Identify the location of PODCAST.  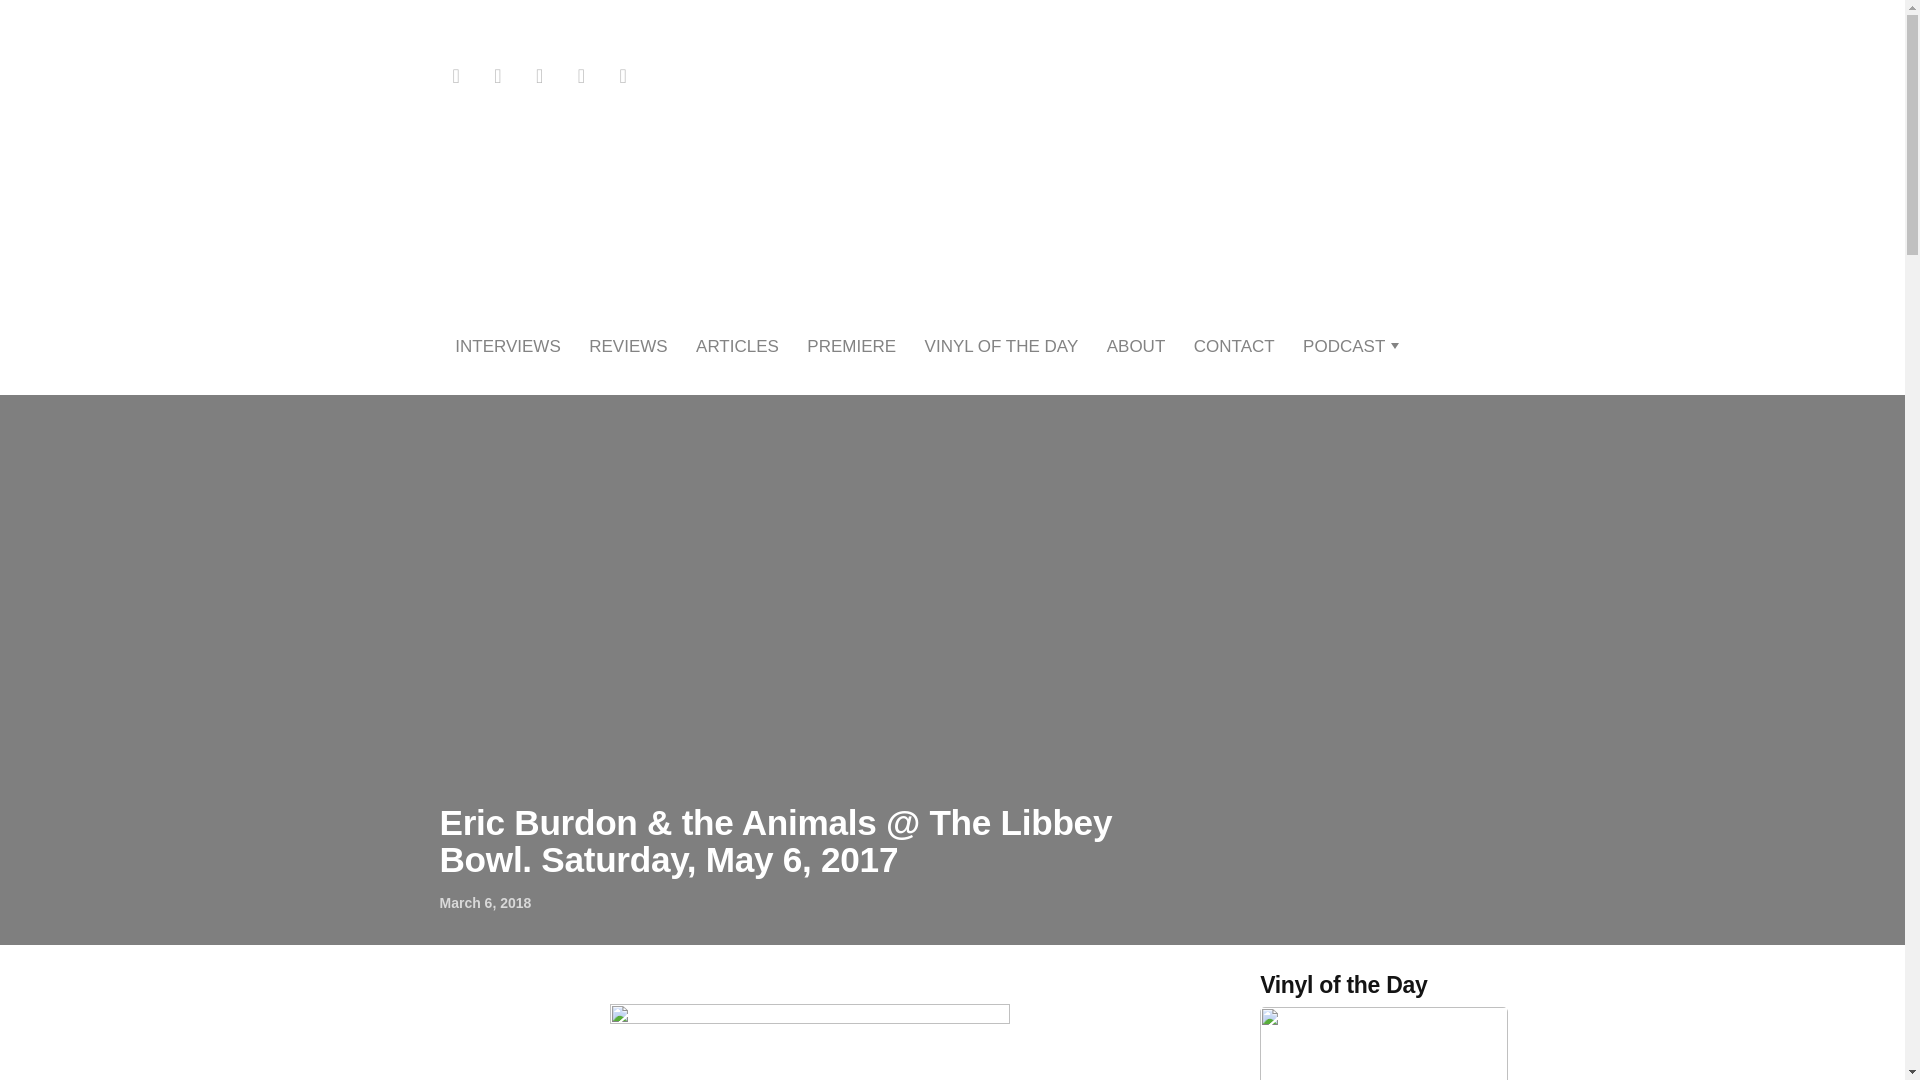
(1344, 346).